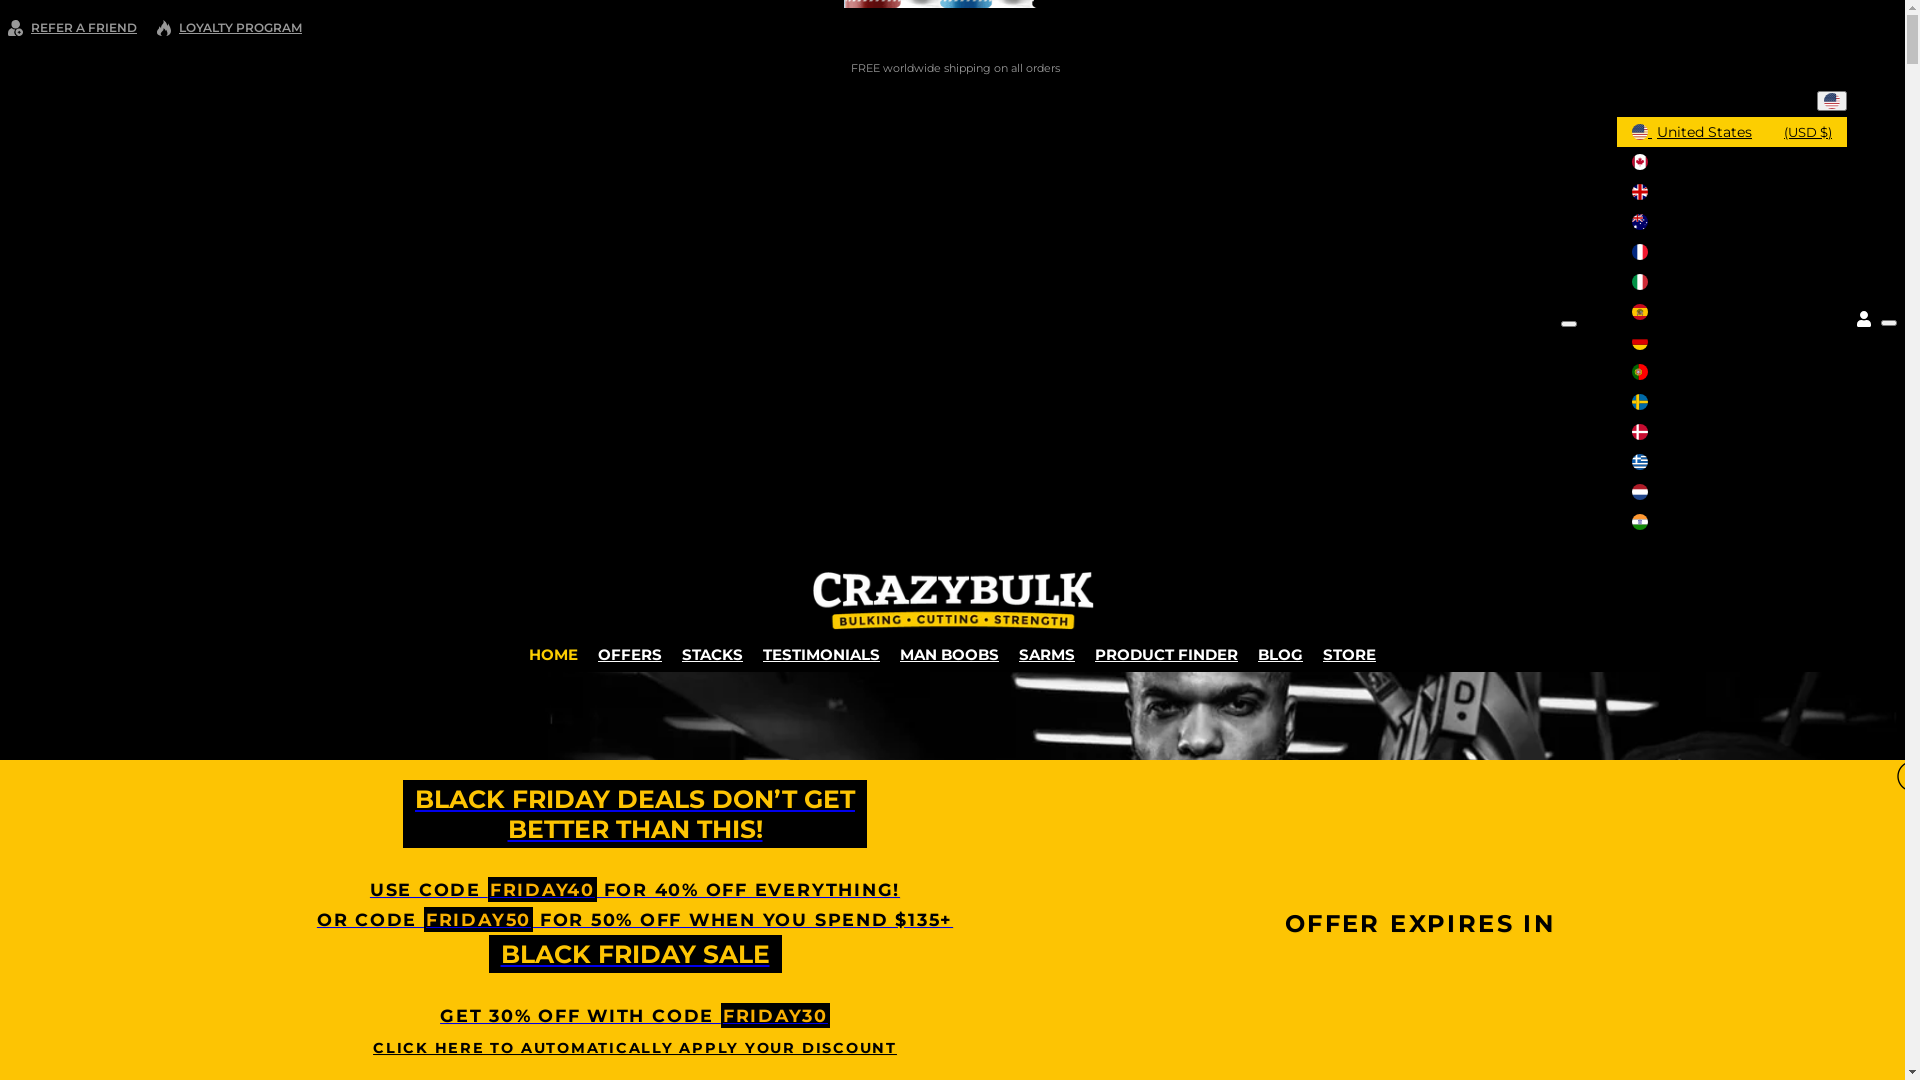 The height and width of the screenshot is (1080, 1920). I want to click on SARMS, so click(1047, 654).